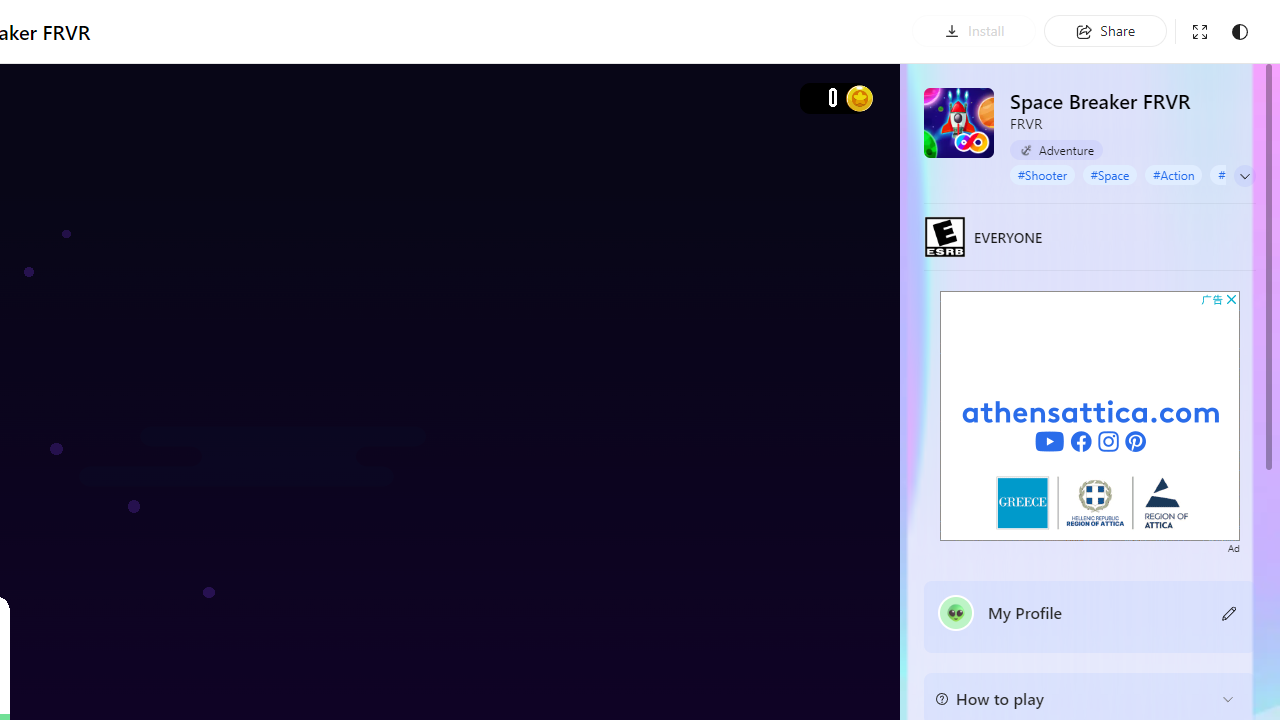  What do you see at coordinates (1230, 612) in the screenshot?
I see `Class: button edit-icon` at bounding box center [1230, 612].